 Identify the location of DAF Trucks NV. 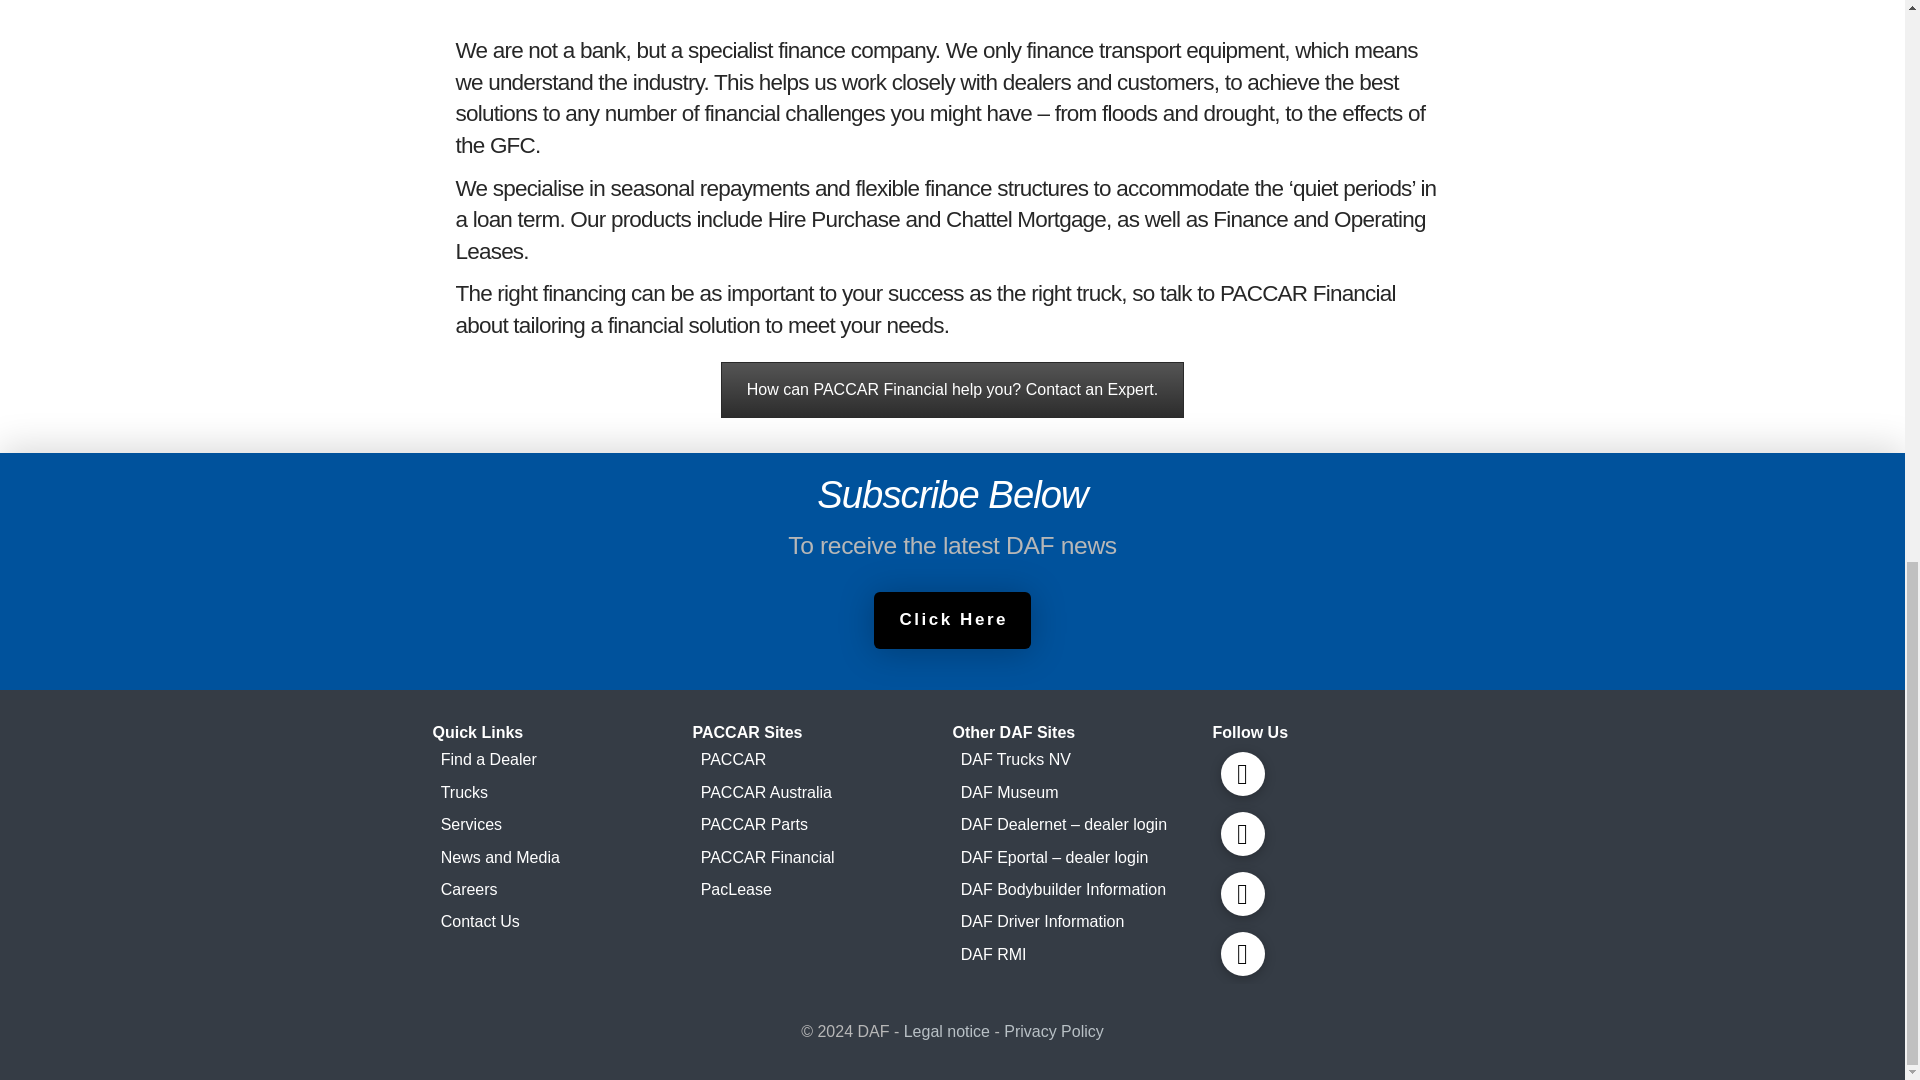
(1082, 760).